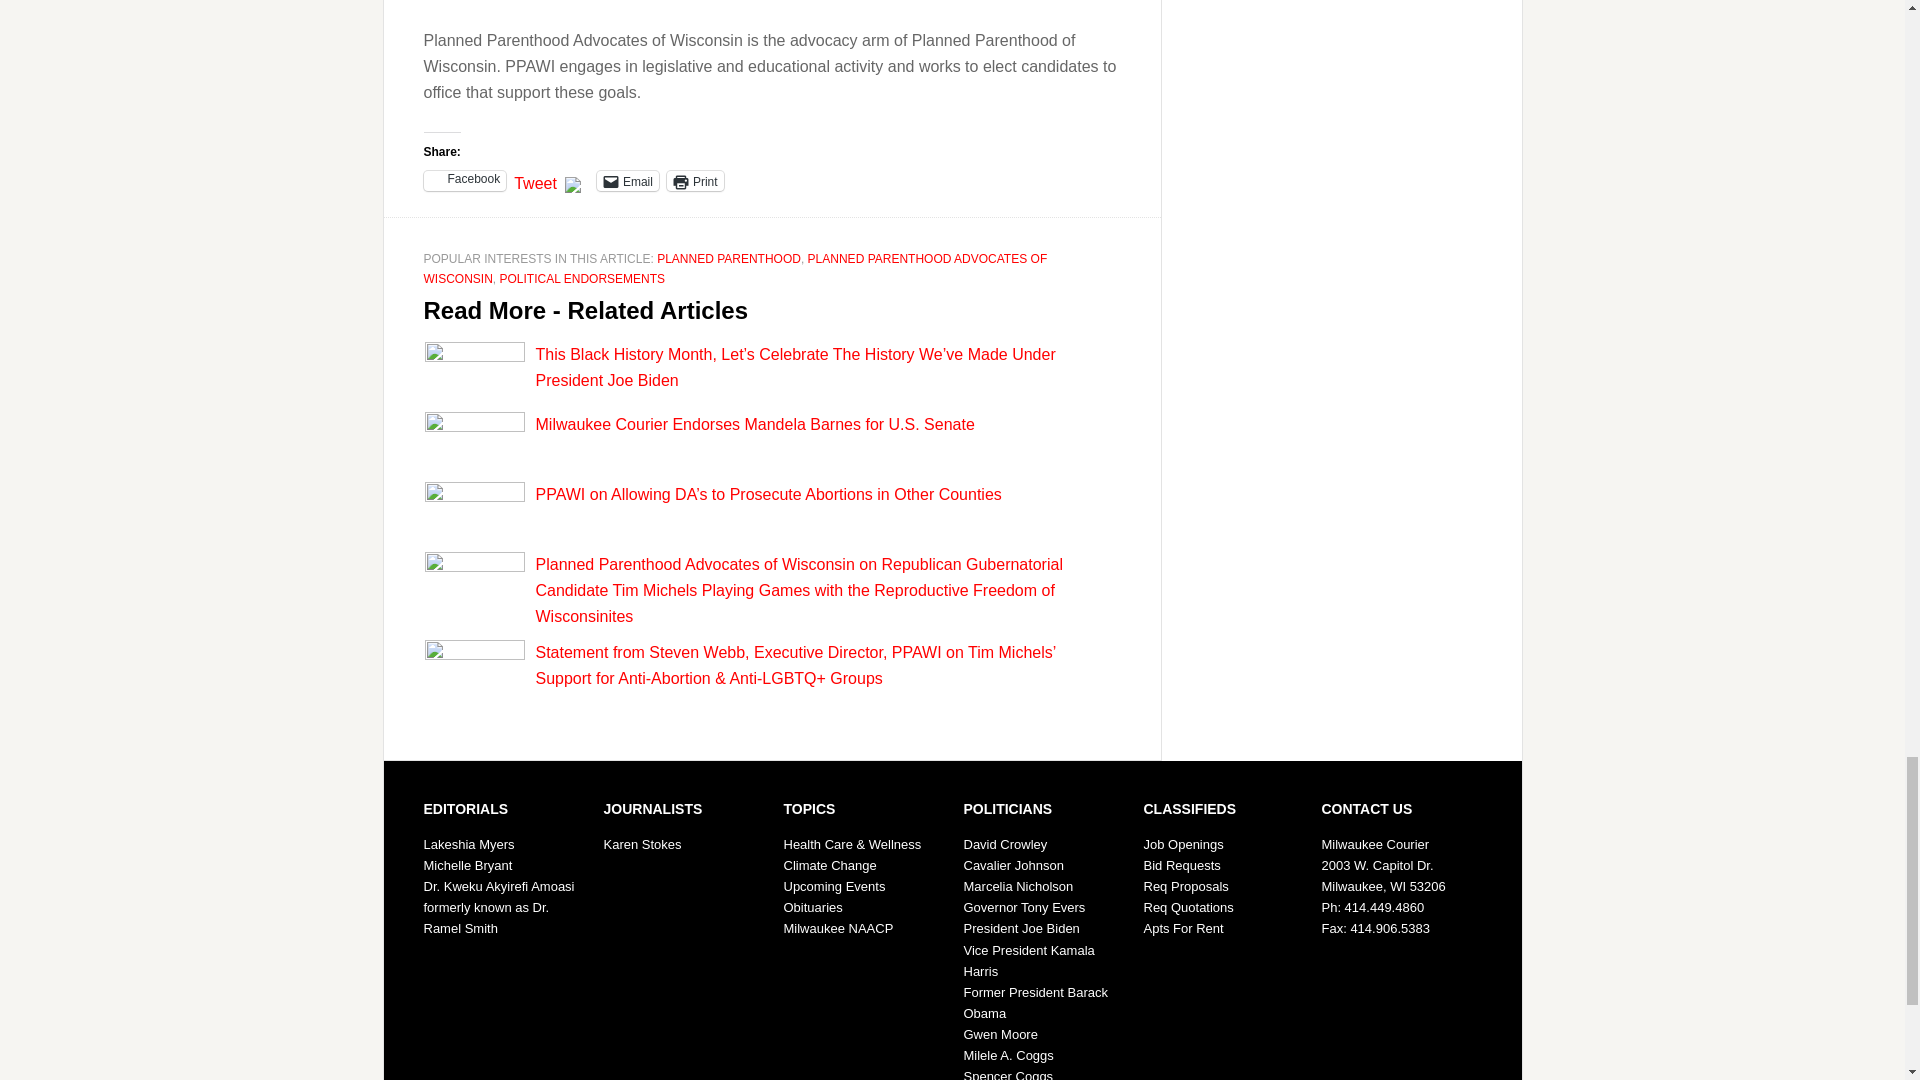  Describe the element at coordinates (736, 268) in the screenshot. I see `PLANNED PARENTHOOD ADVOCATES OF WISCONSIN` at that location.